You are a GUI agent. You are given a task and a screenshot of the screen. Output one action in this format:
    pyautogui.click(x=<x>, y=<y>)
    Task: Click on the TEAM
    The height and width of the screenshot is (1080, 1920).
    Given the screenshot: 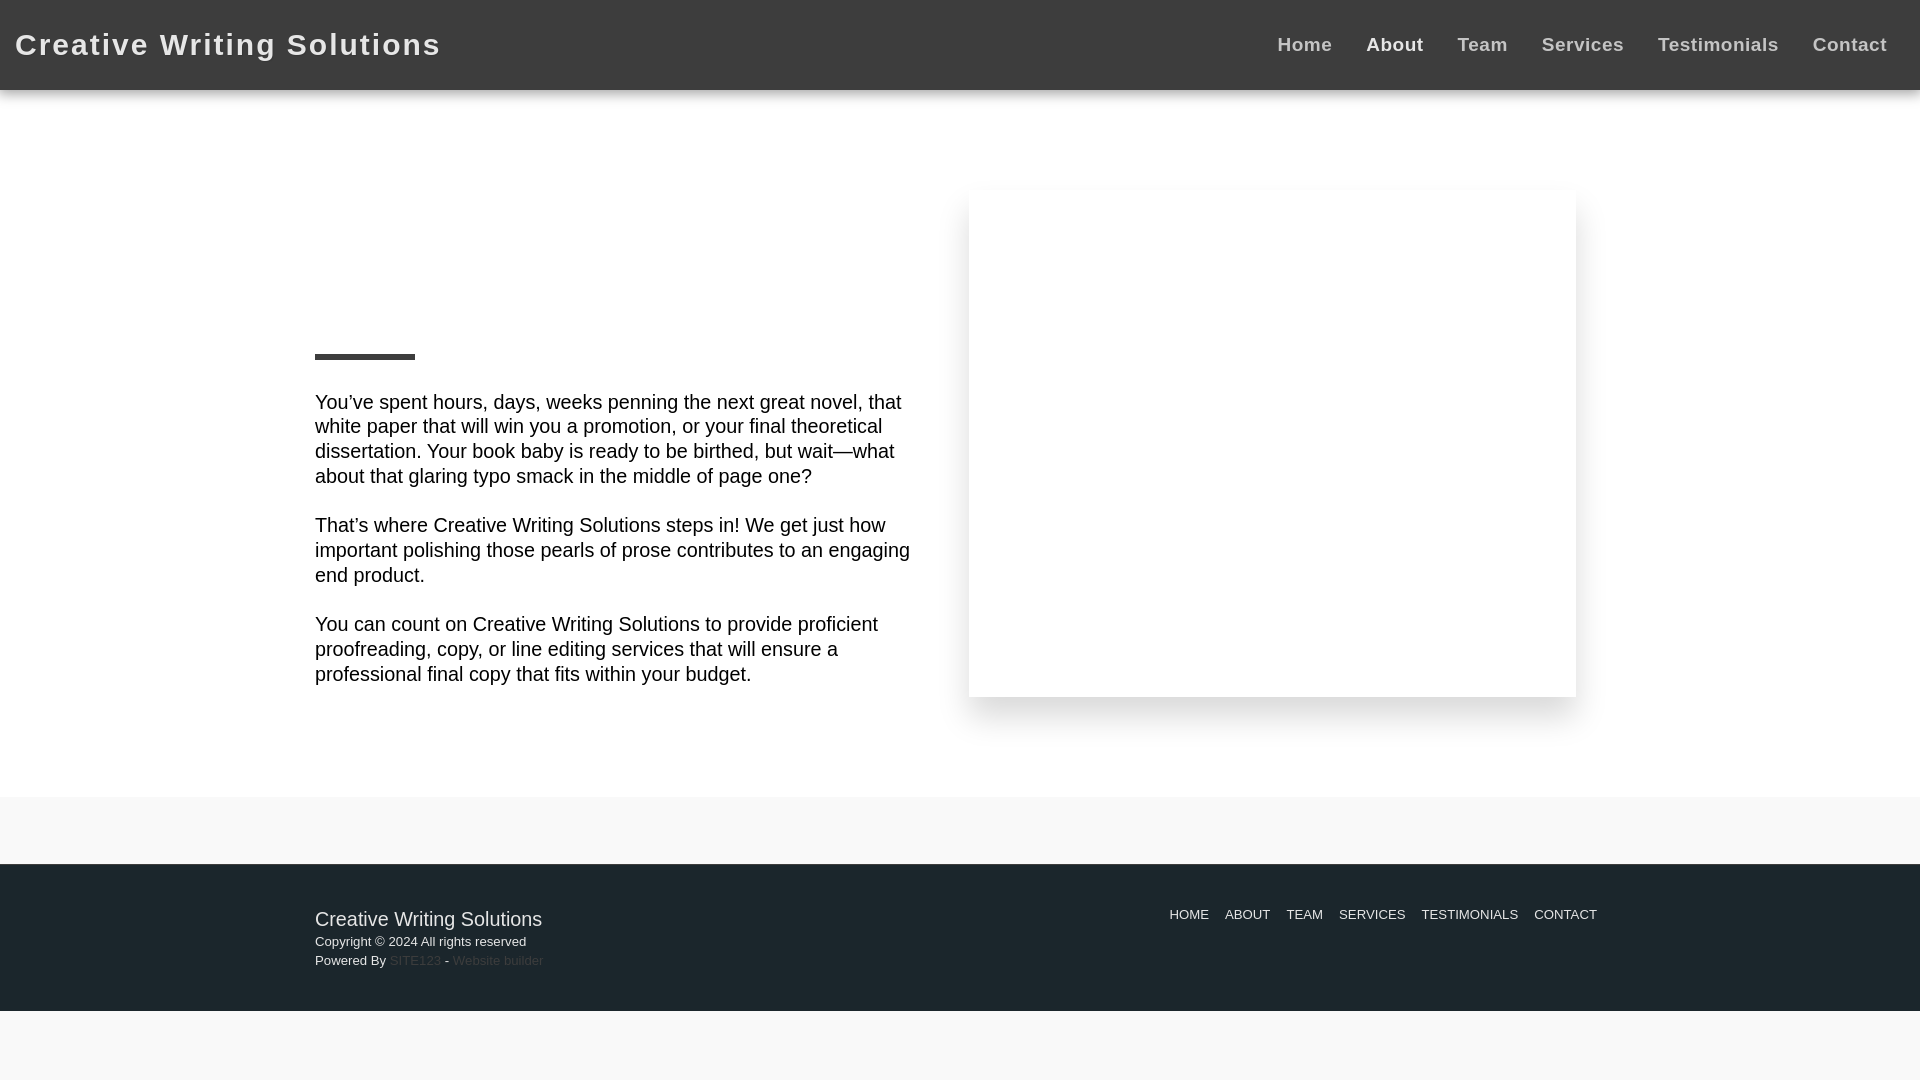 What is the action you would take?
    pyautogui.click(x=1304, y=914)
    